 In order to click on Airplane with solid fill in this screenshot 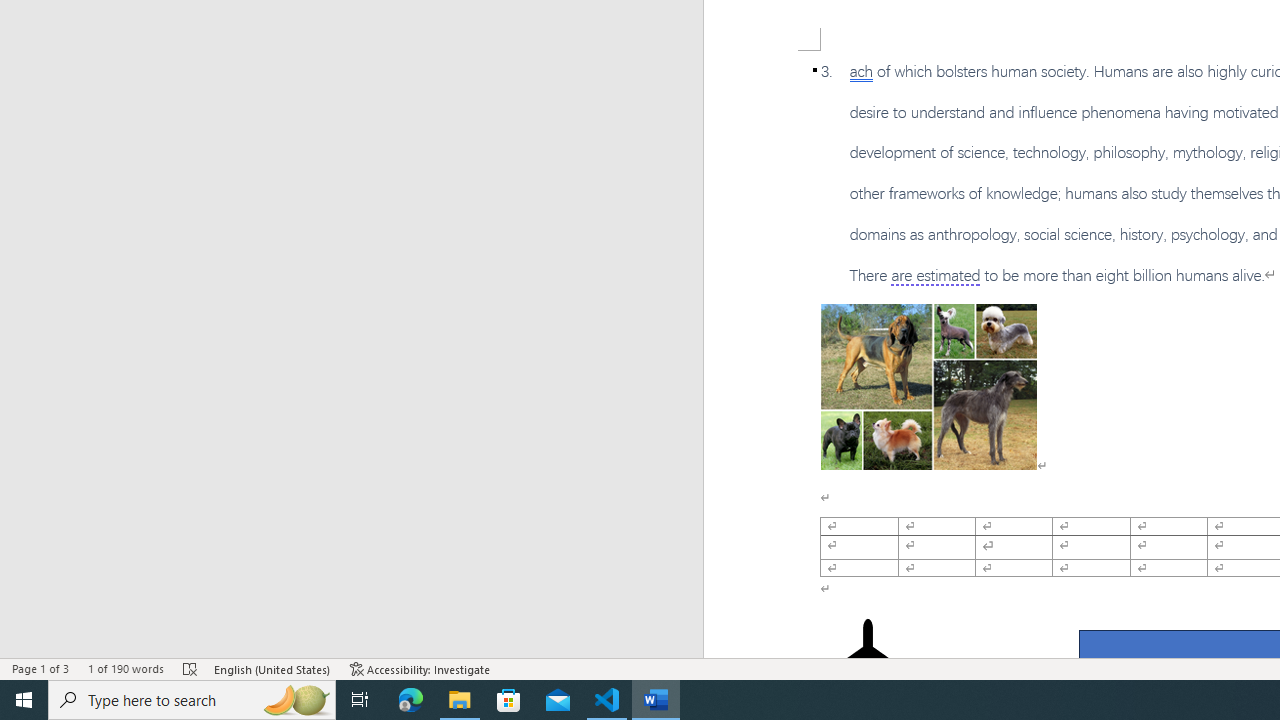, I will do `click(868, 658)`.